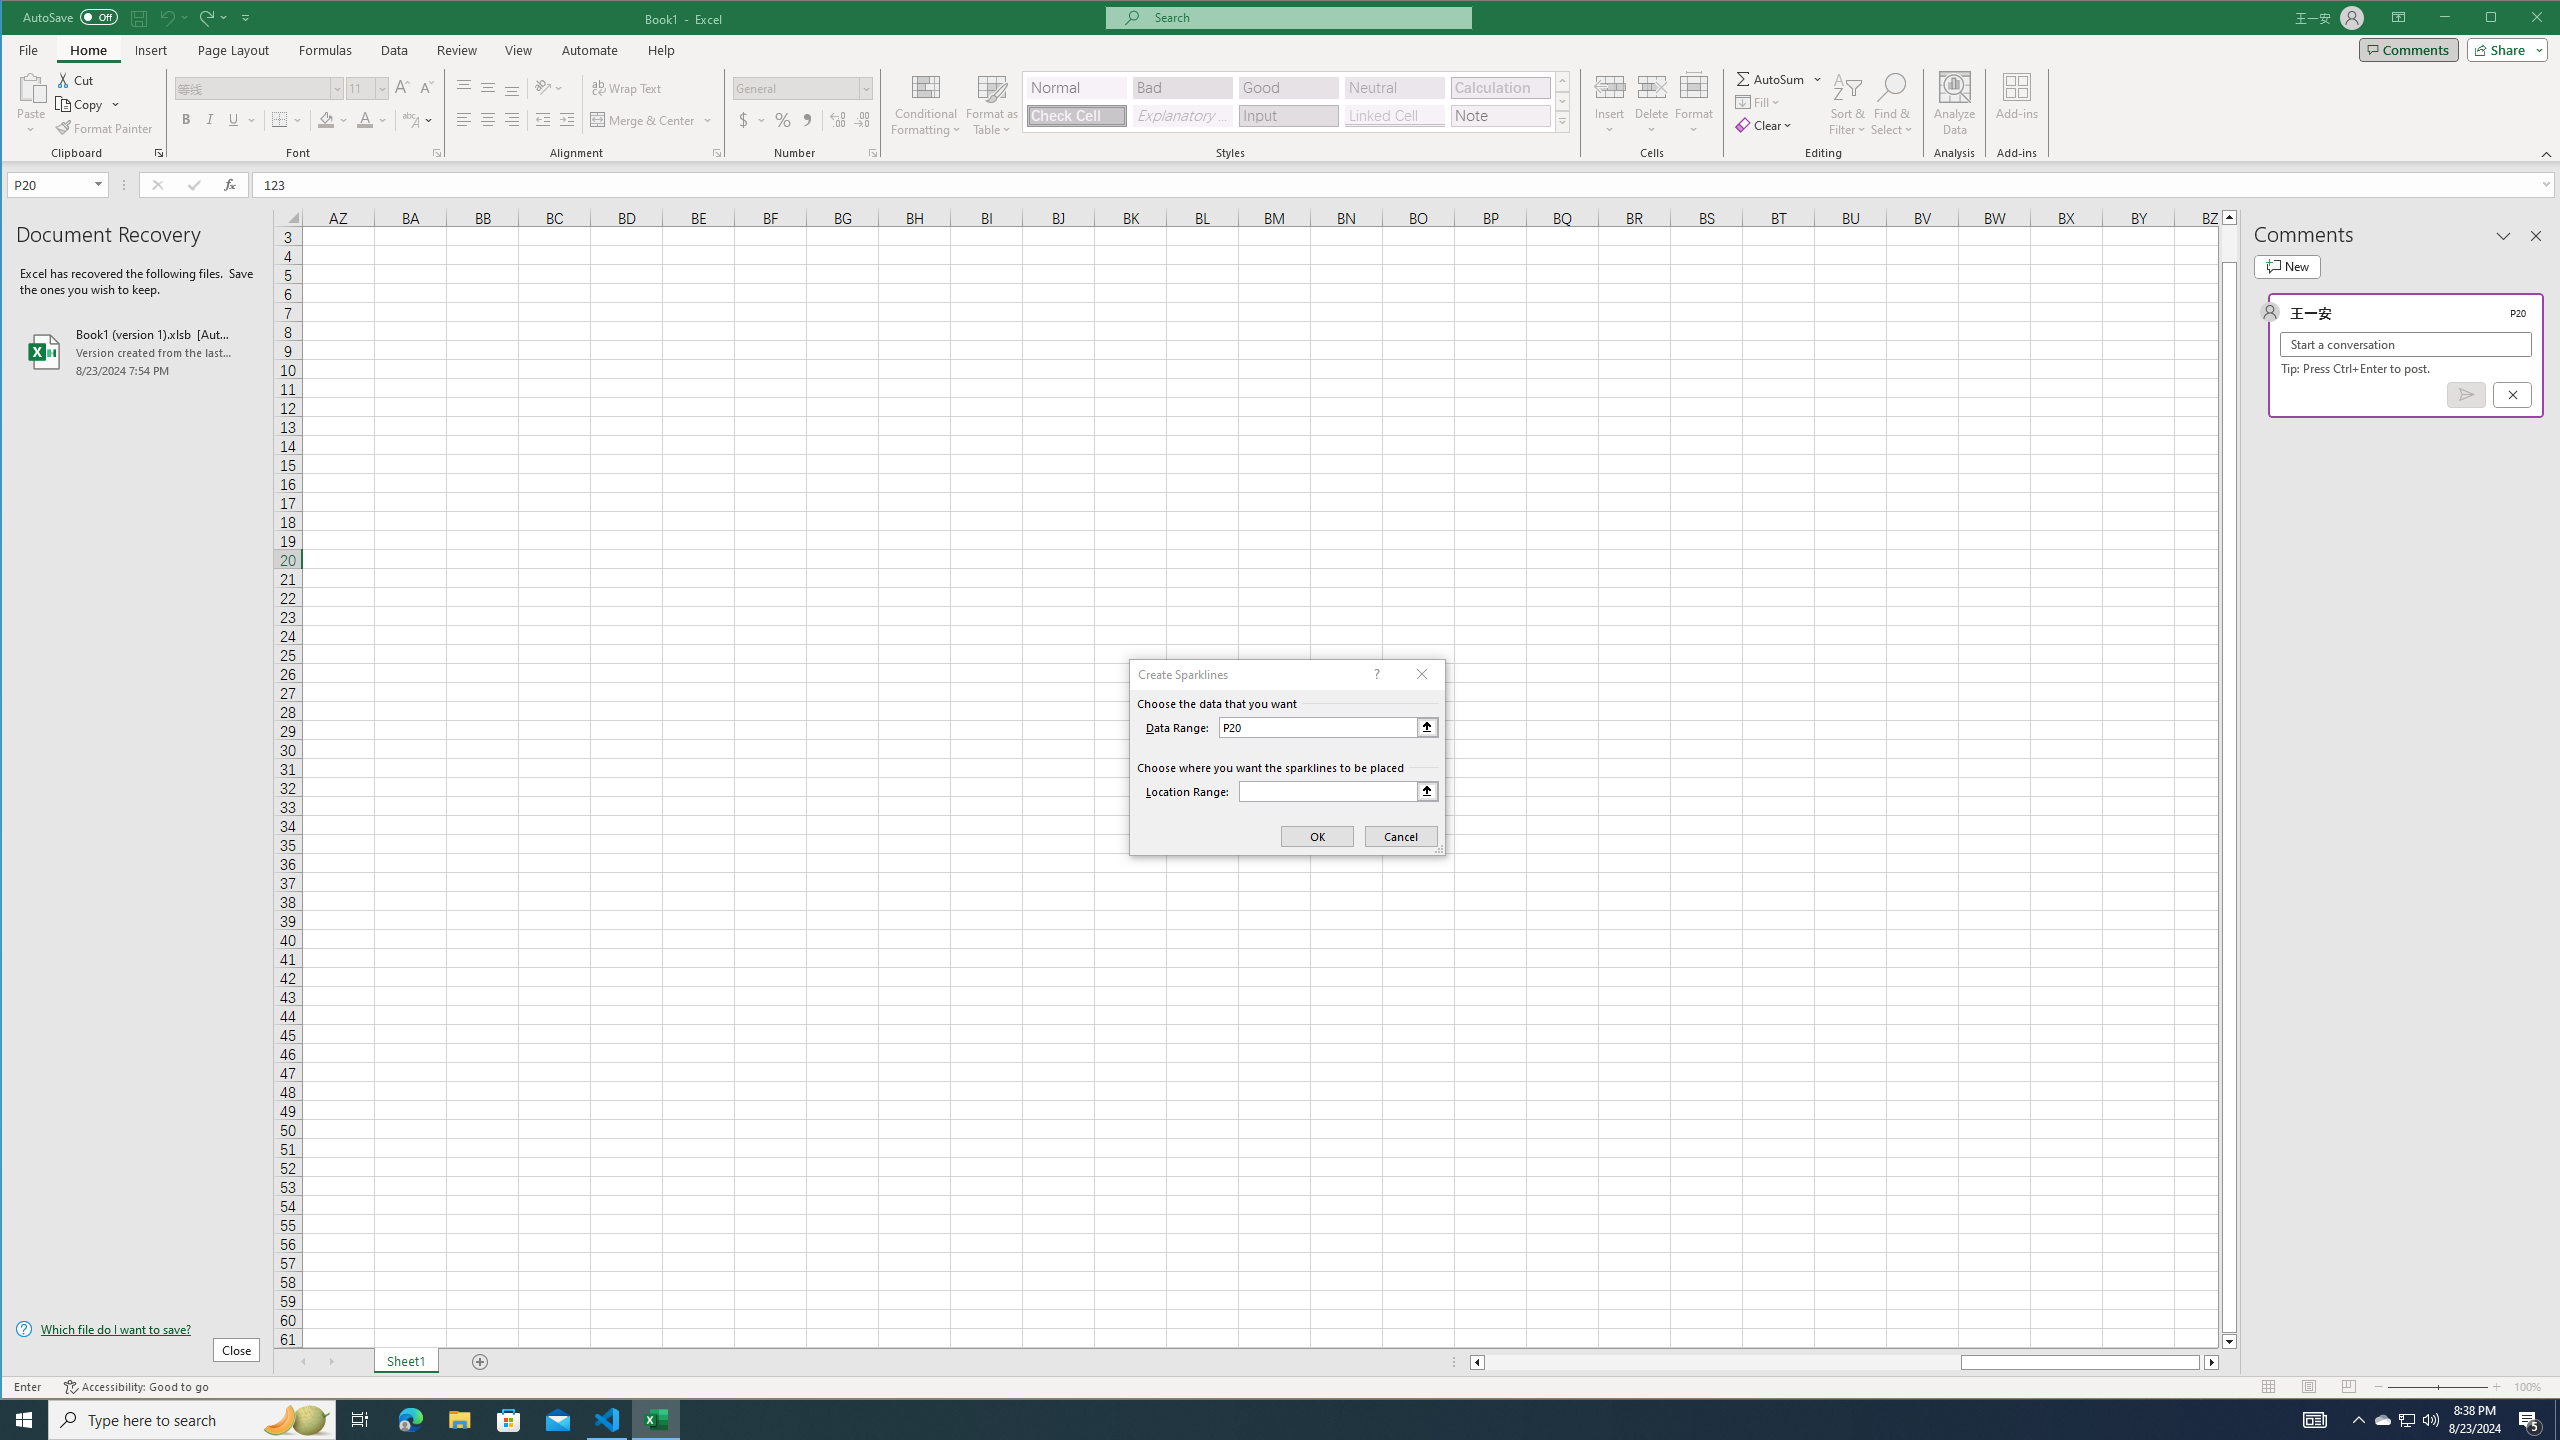 The width and height of the screenshot is (2560, 1440). I want to click on Decrease Font Size, so click(426, 88).